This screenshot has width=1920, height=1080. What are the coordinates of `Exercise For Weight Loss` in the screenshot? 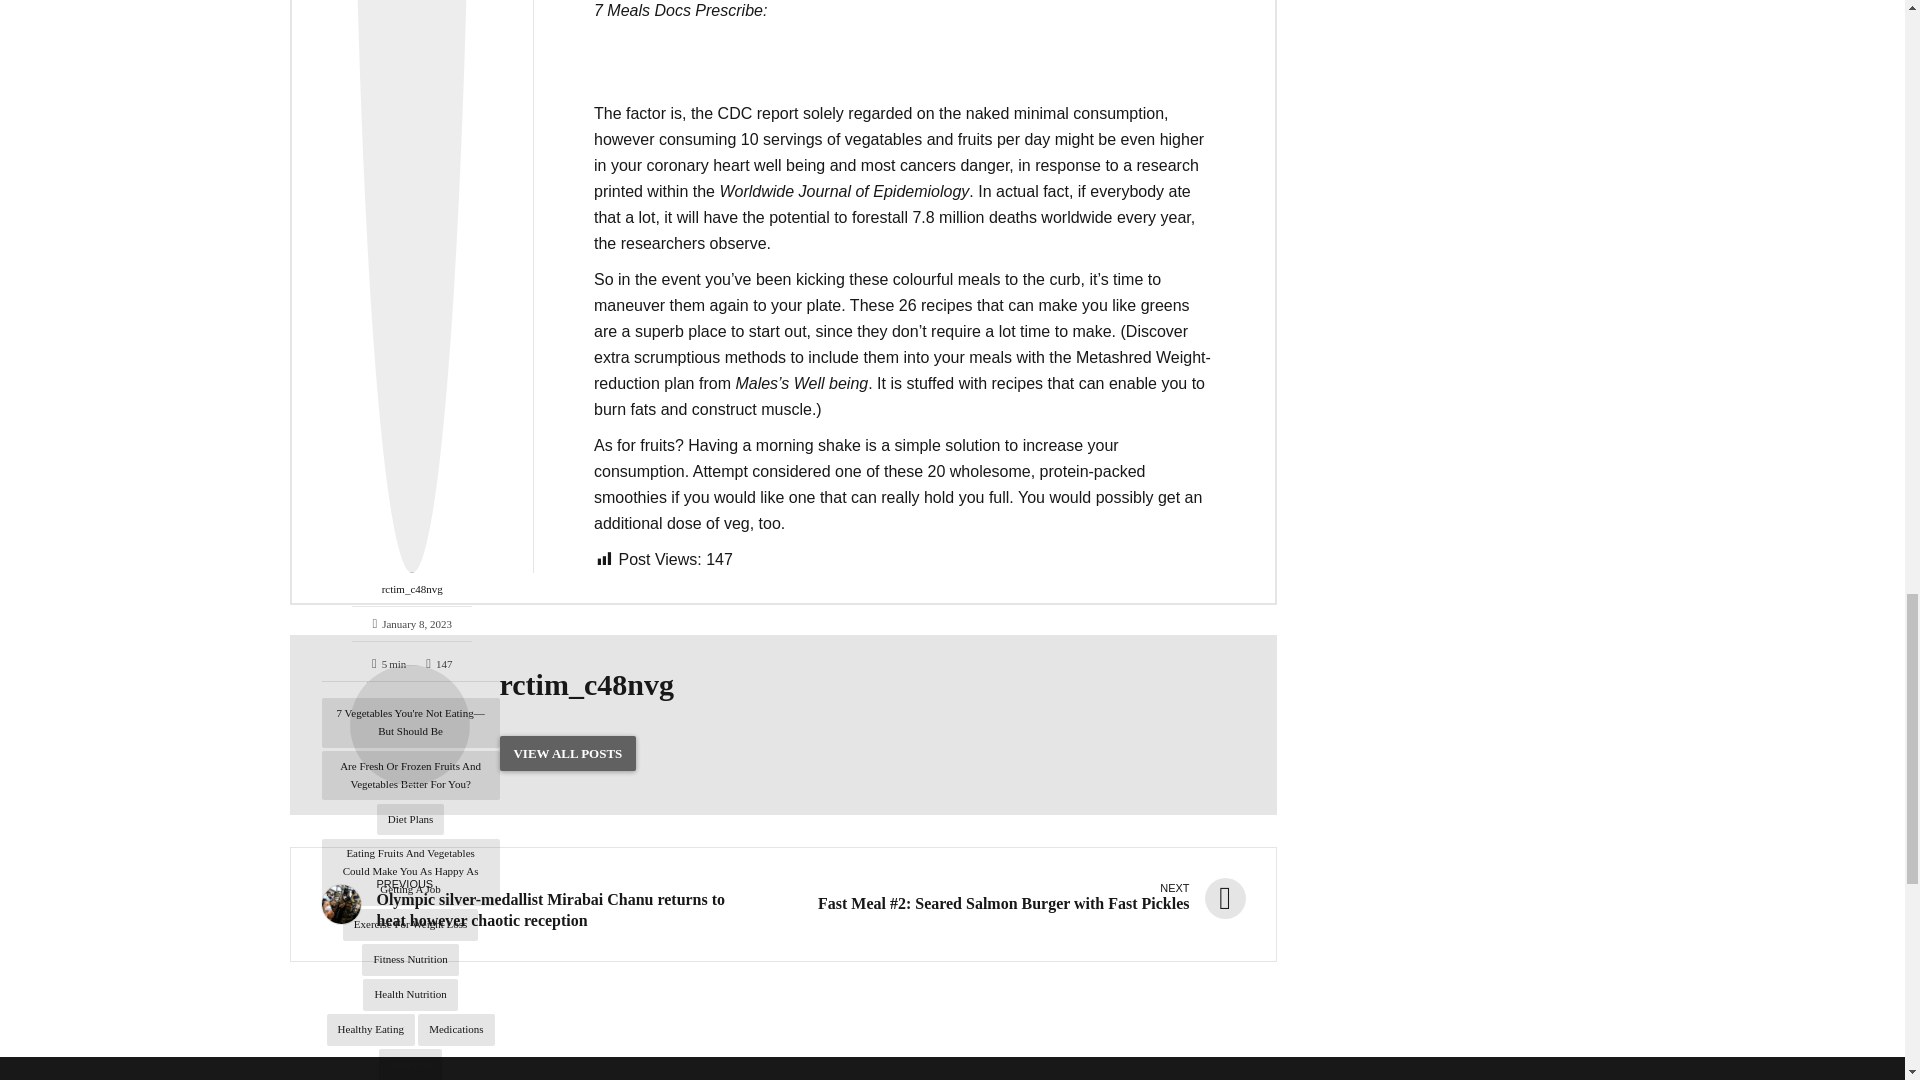 It's located at (410, 924).